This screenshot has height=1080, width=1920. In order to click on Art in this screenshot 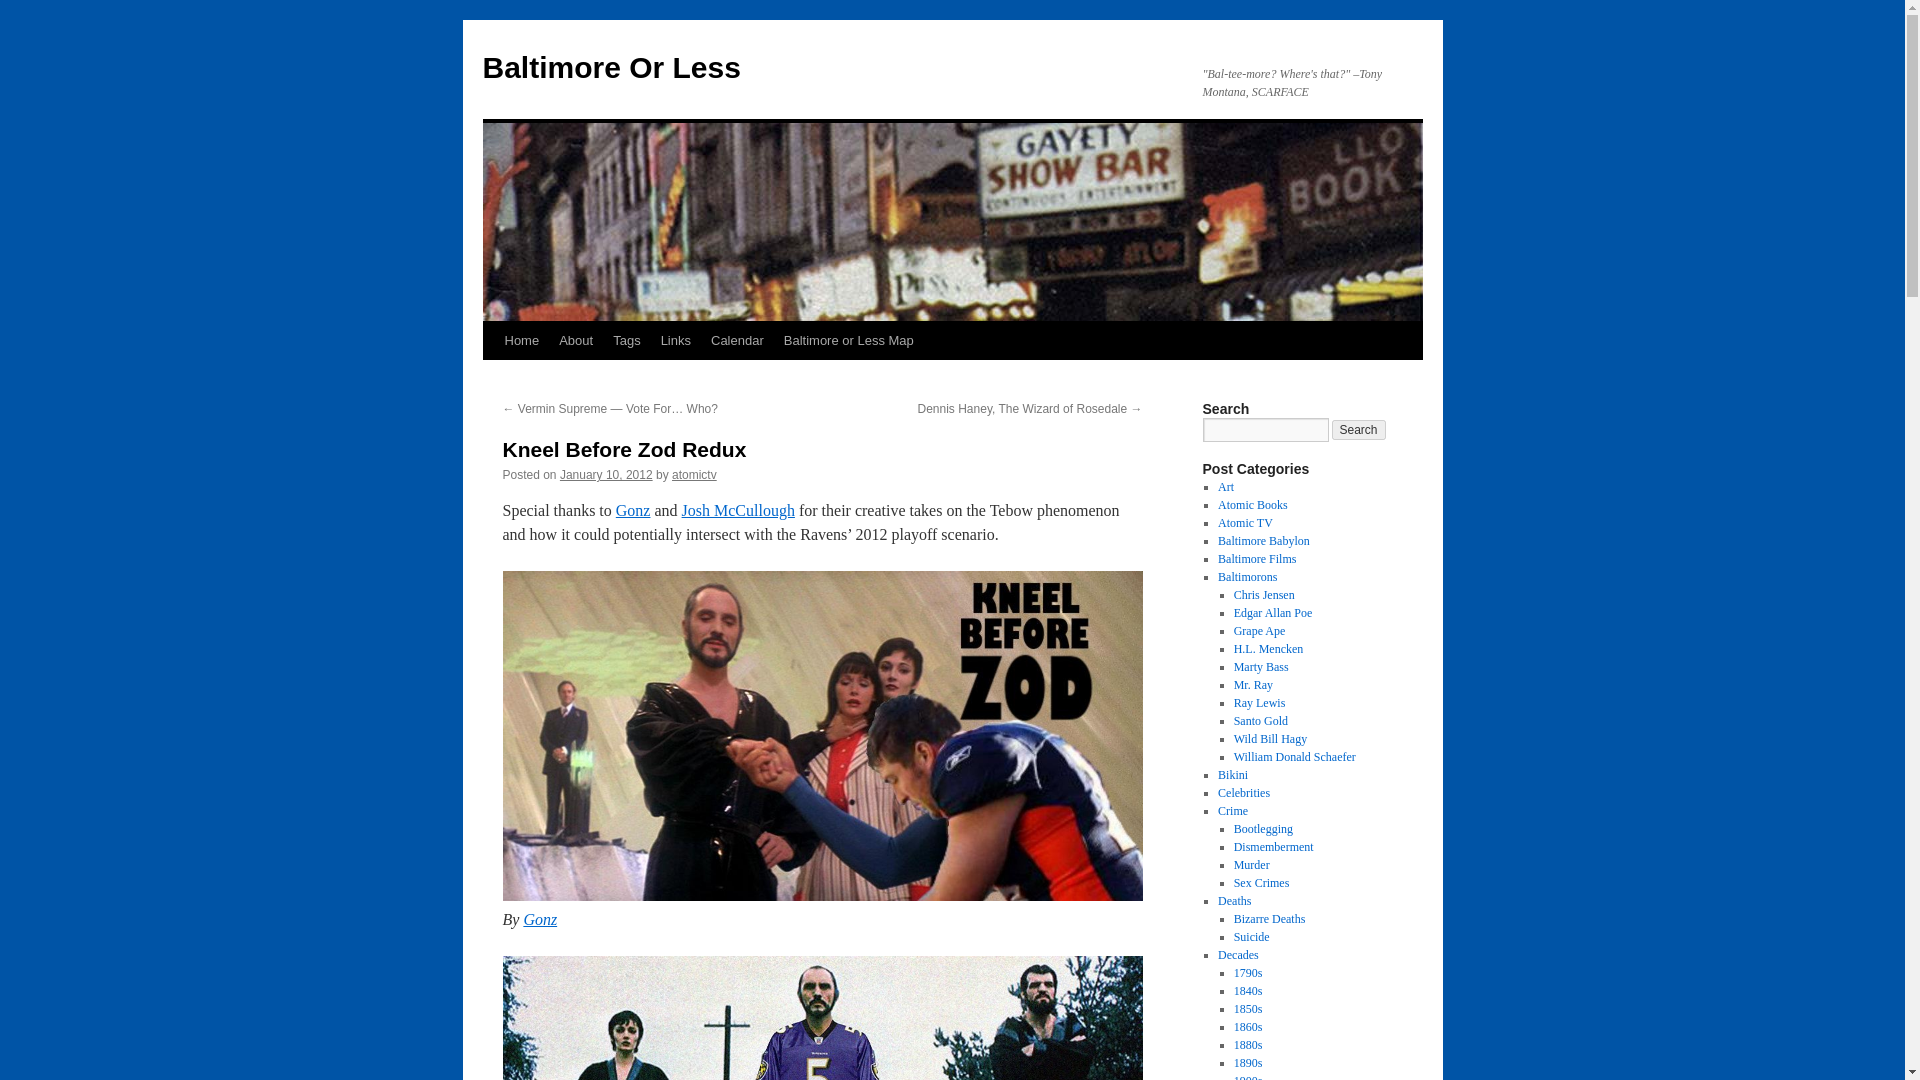, I will do `click(1226, 486)`.